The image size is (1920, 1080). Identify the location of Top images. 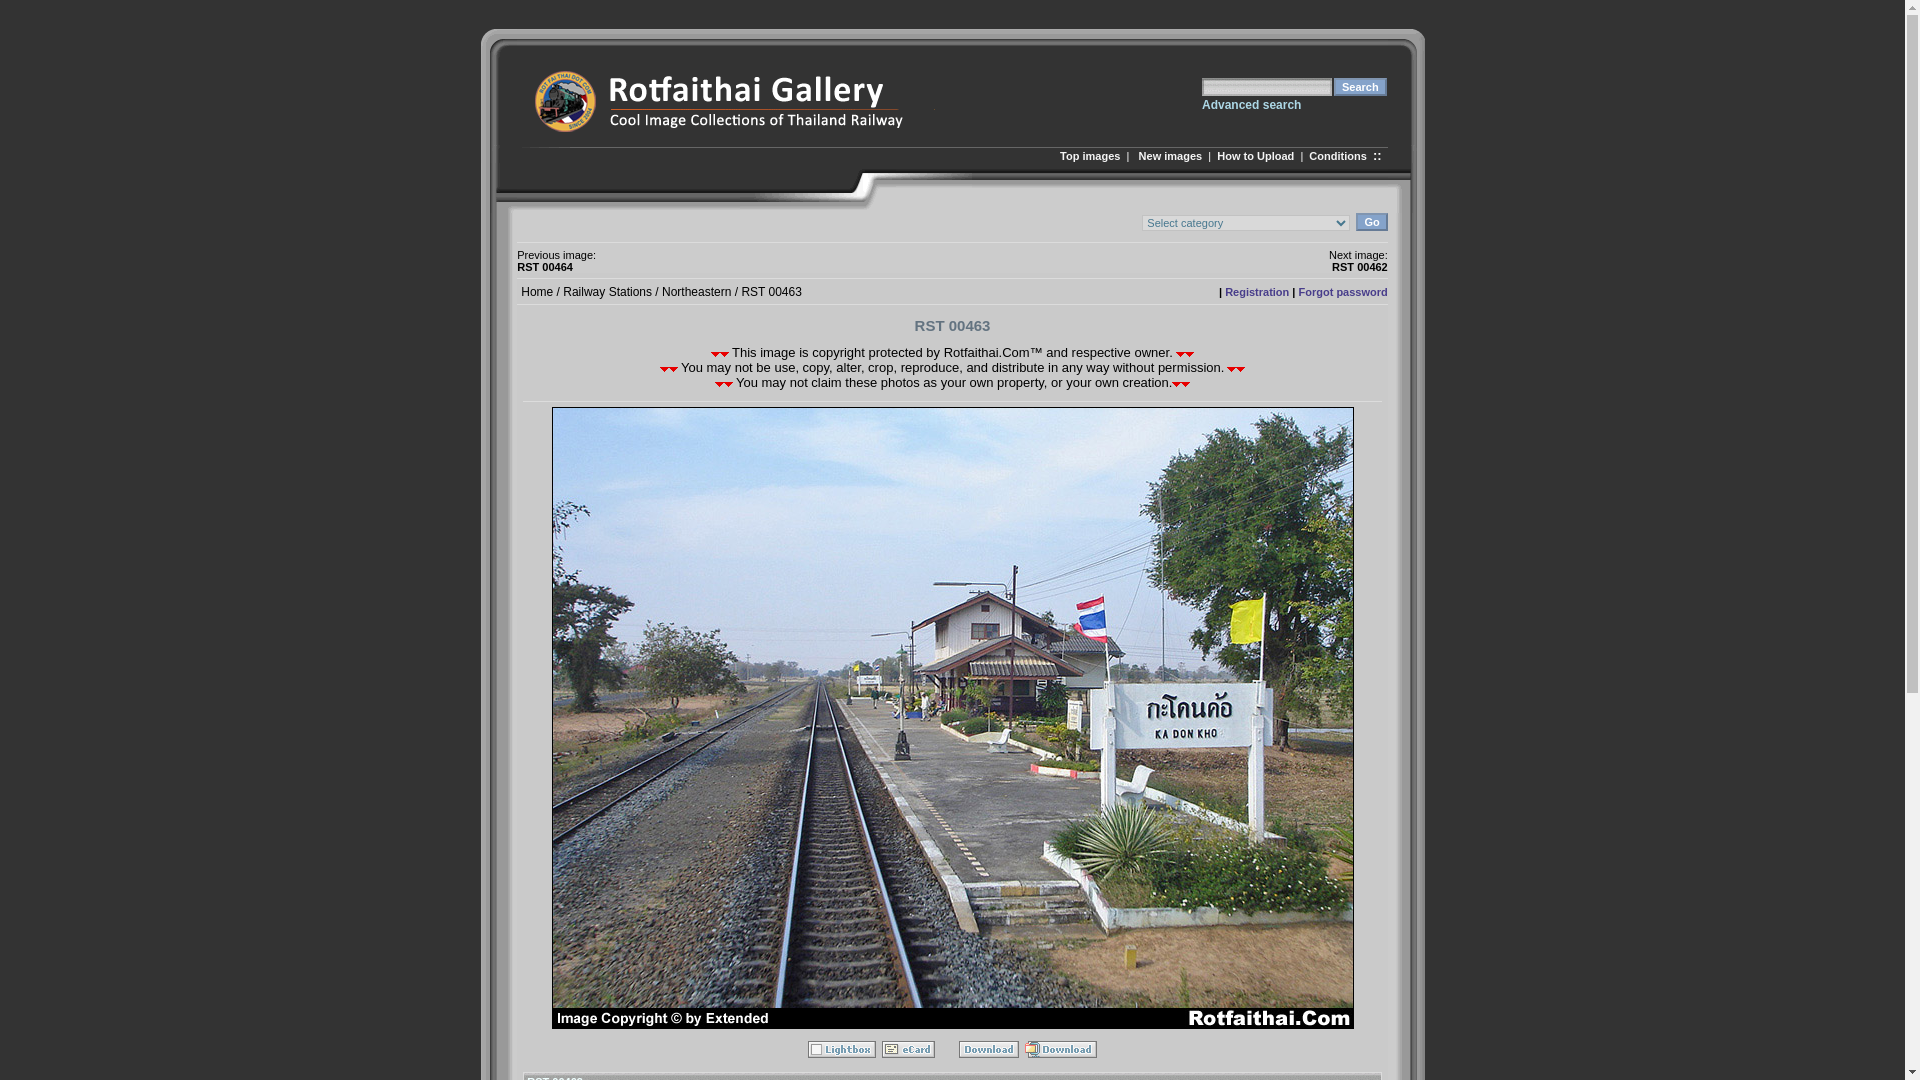
(1089, 156).